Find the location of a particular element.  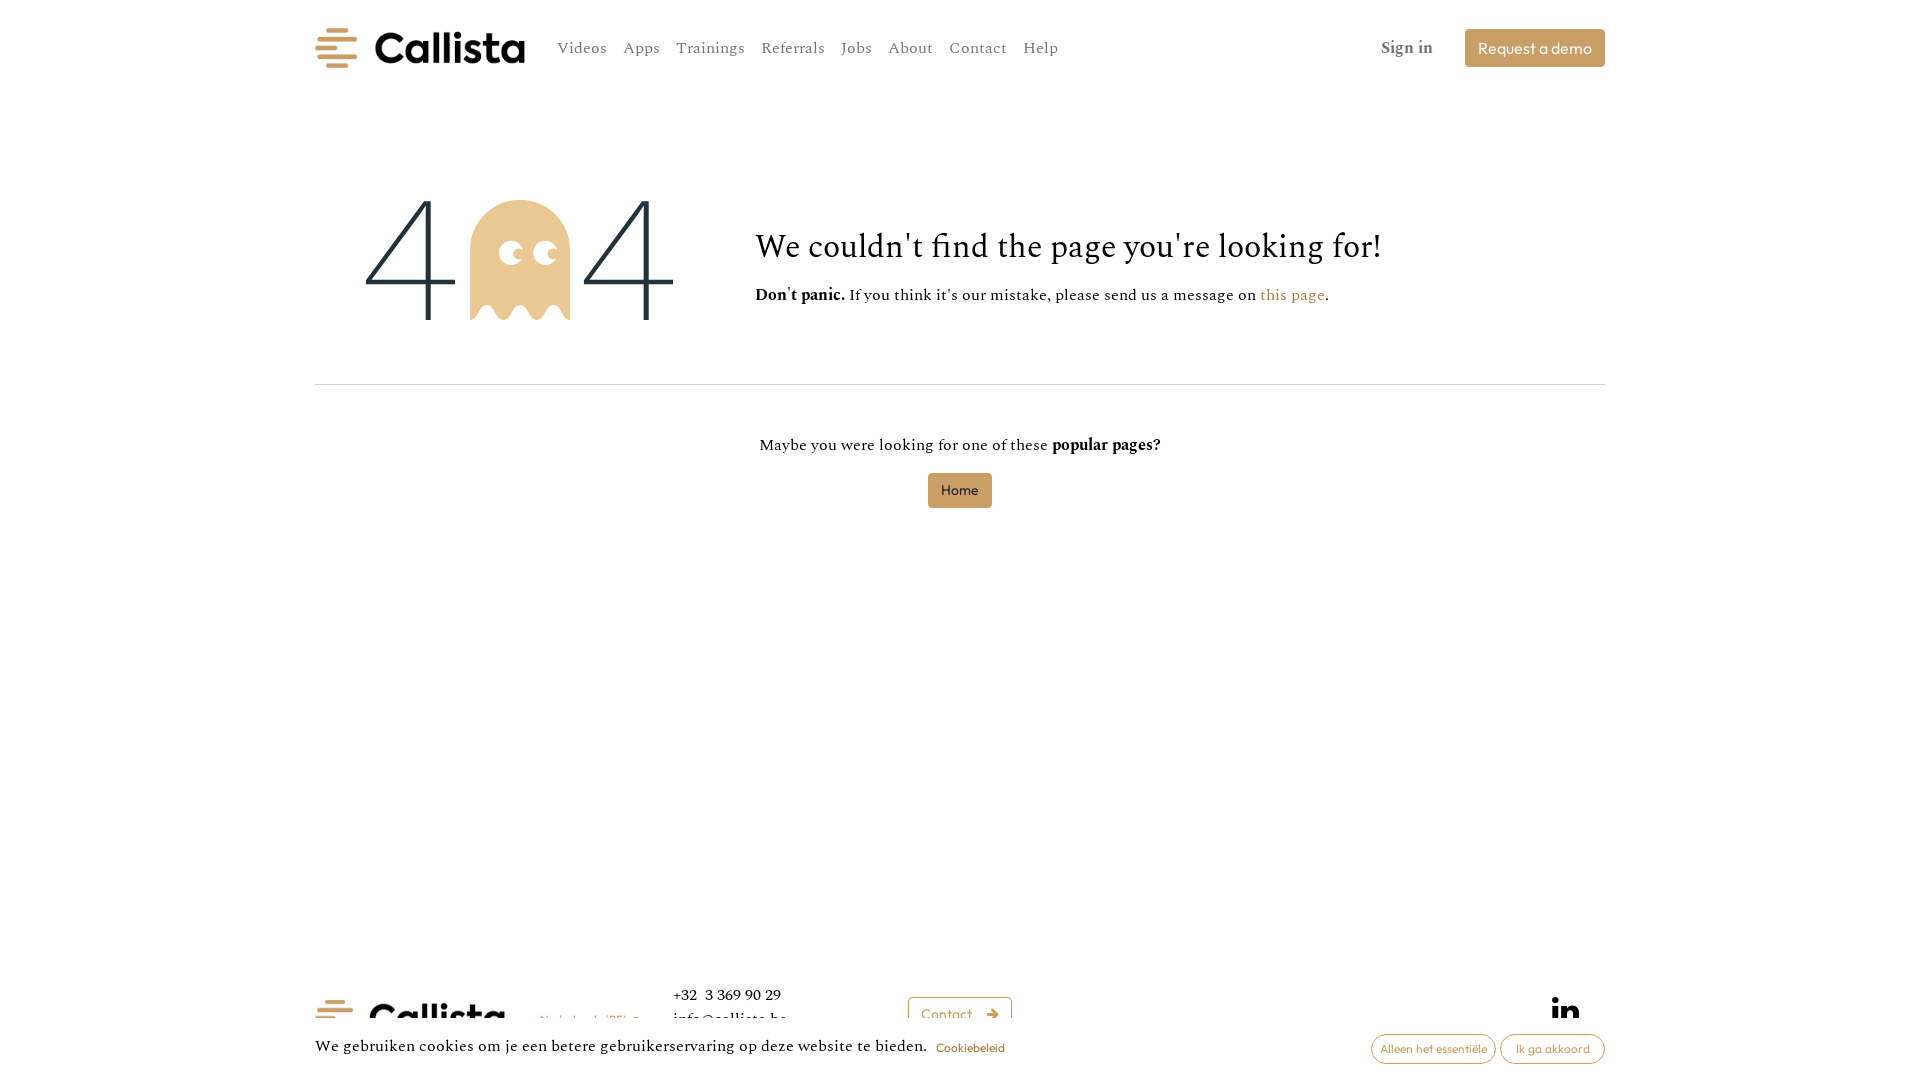

Nederlands (BE) is located at coordinates (590, 1020).